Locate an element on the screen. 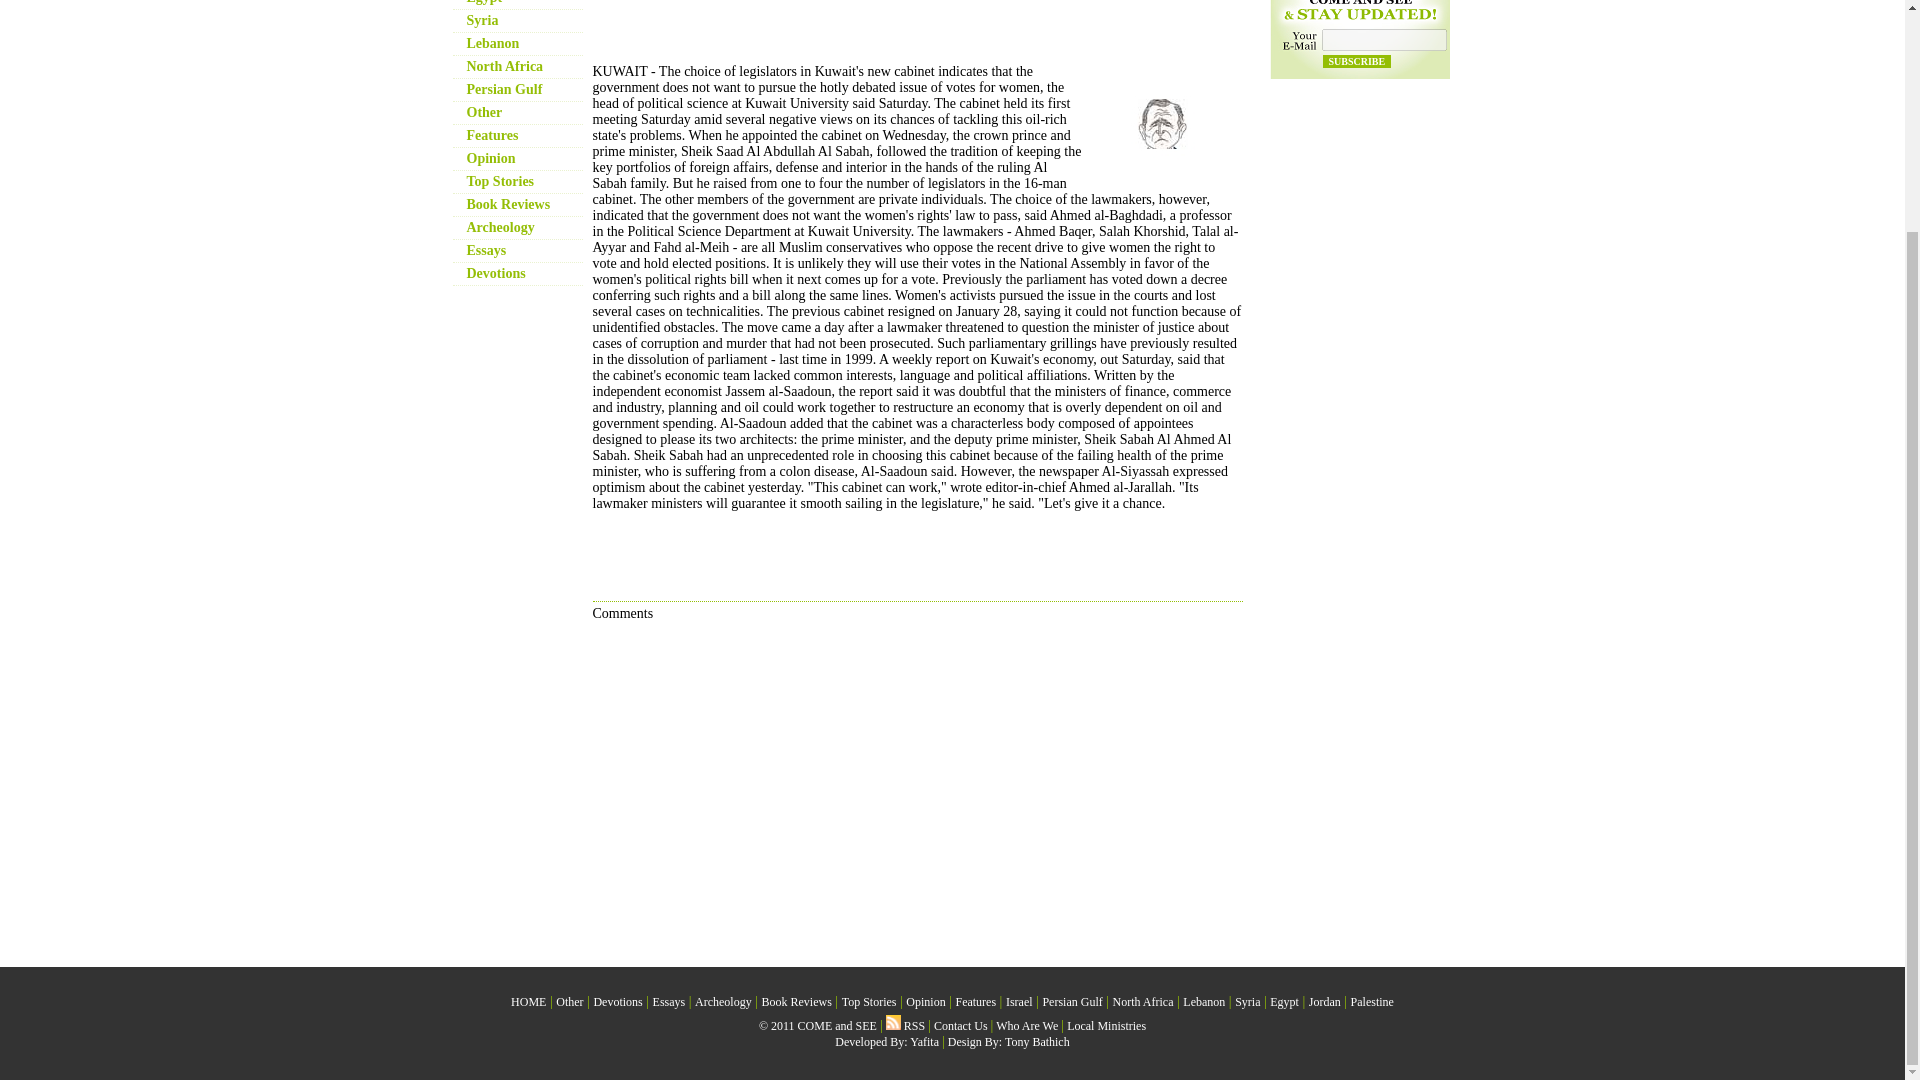  Lebanon is located at coordinates (492, 42).